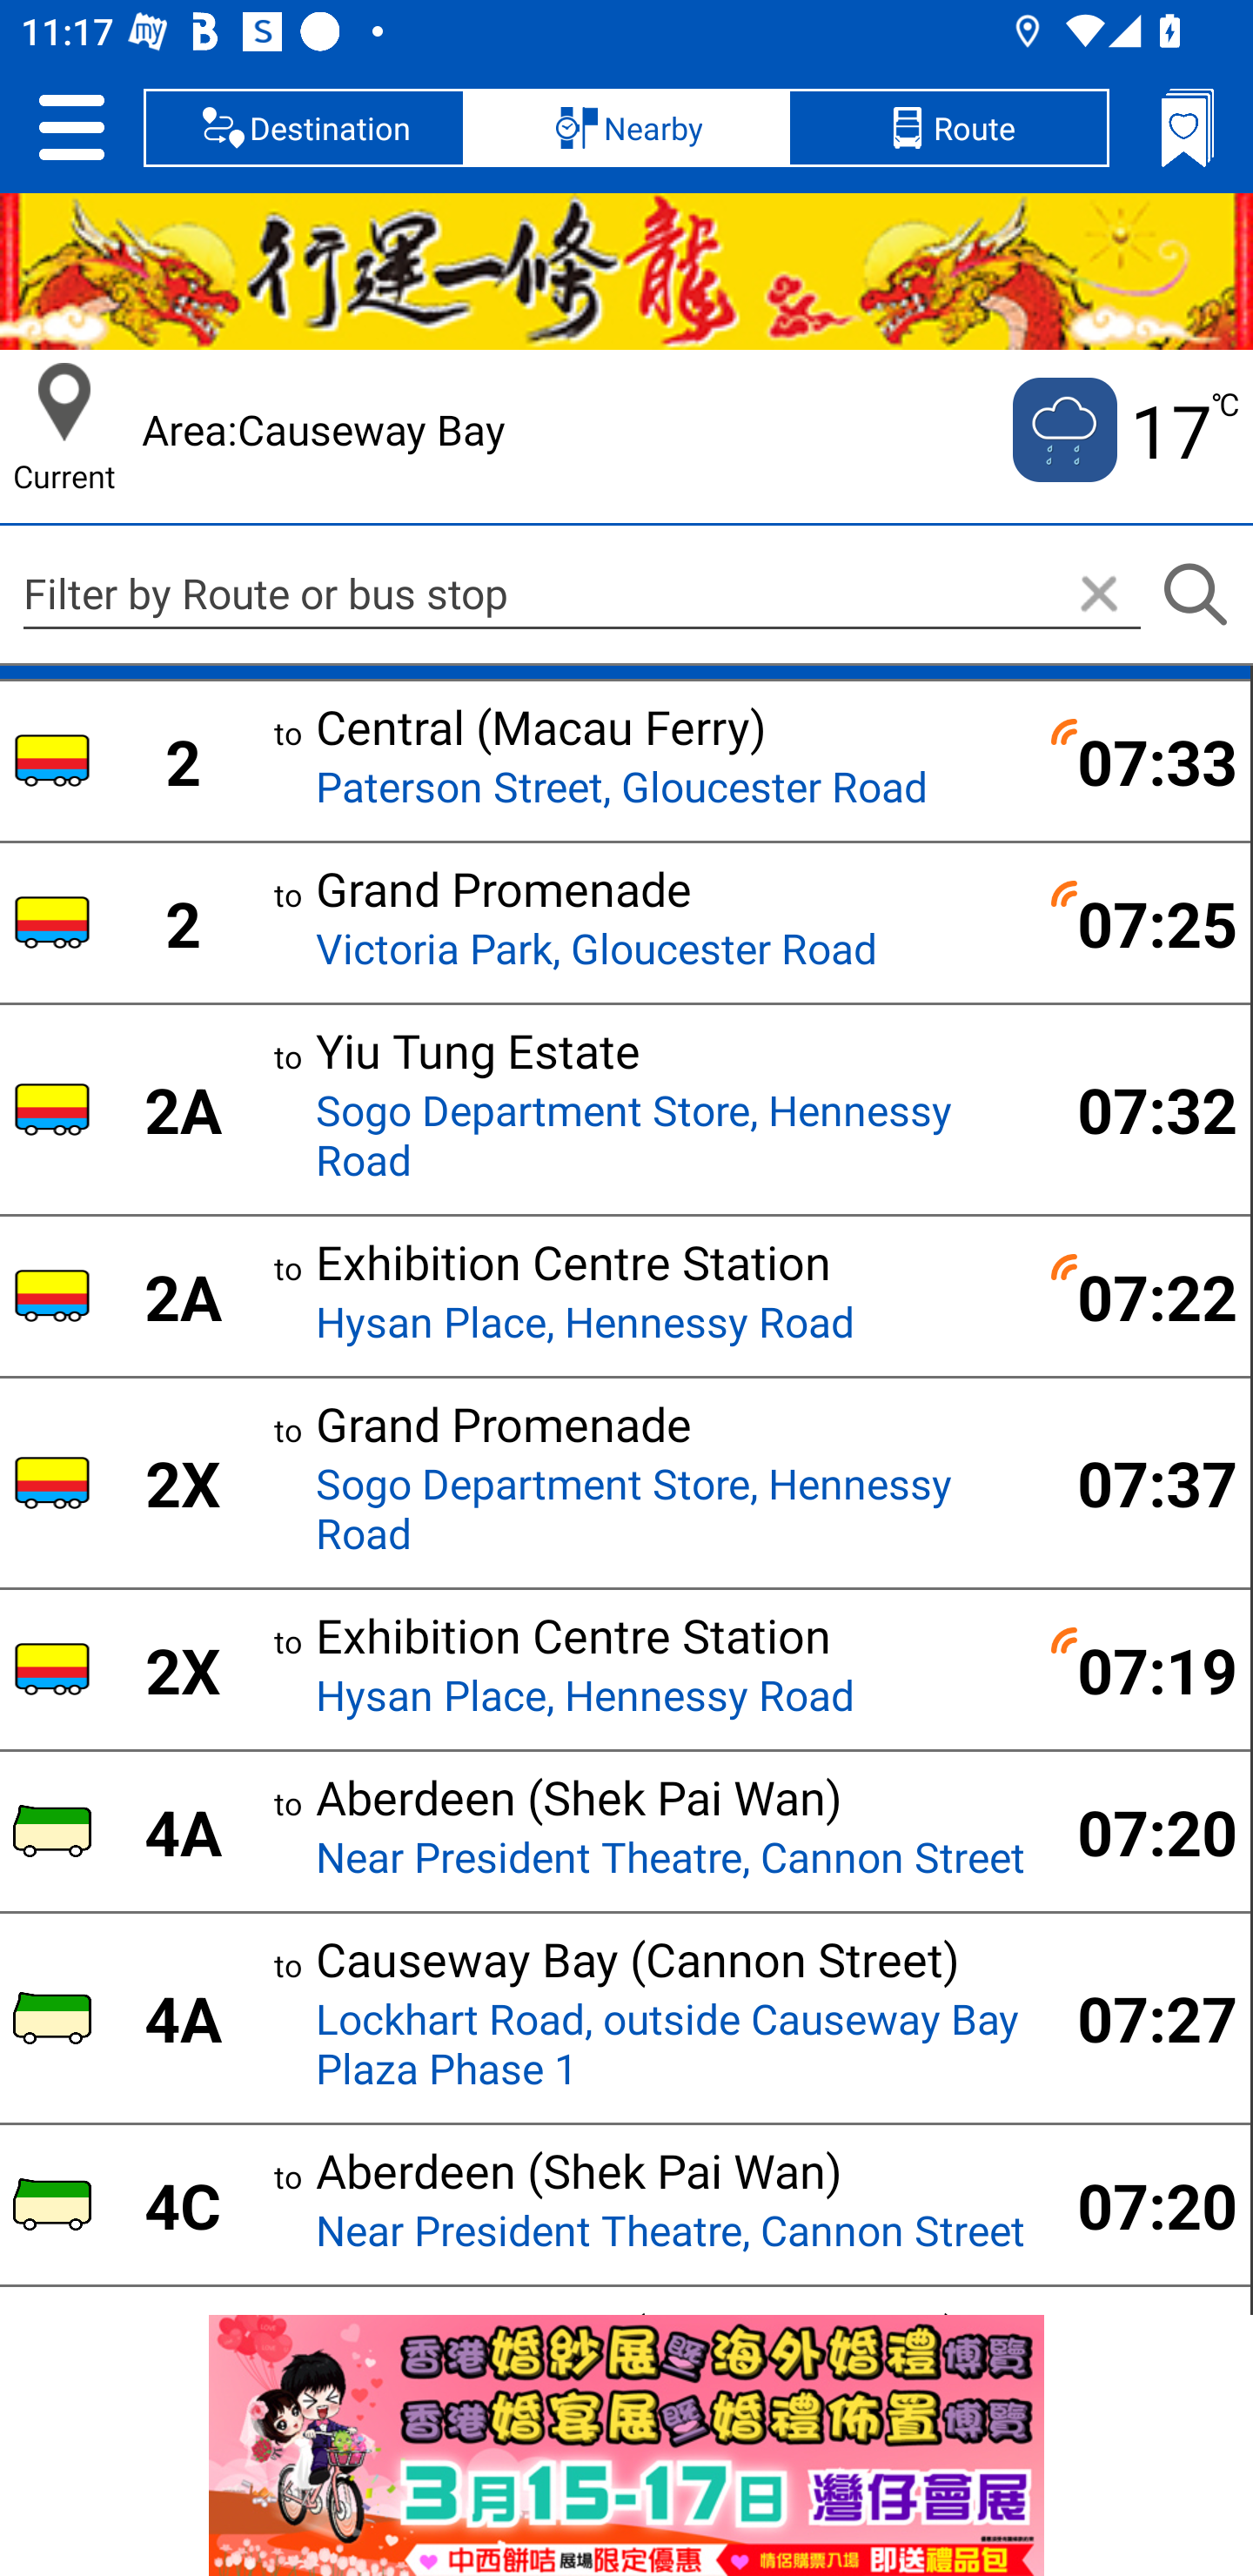  What do you see at coordinates (1139, 761) in the screenshot?
I see `07:33` at bounding box center [1139, 761].